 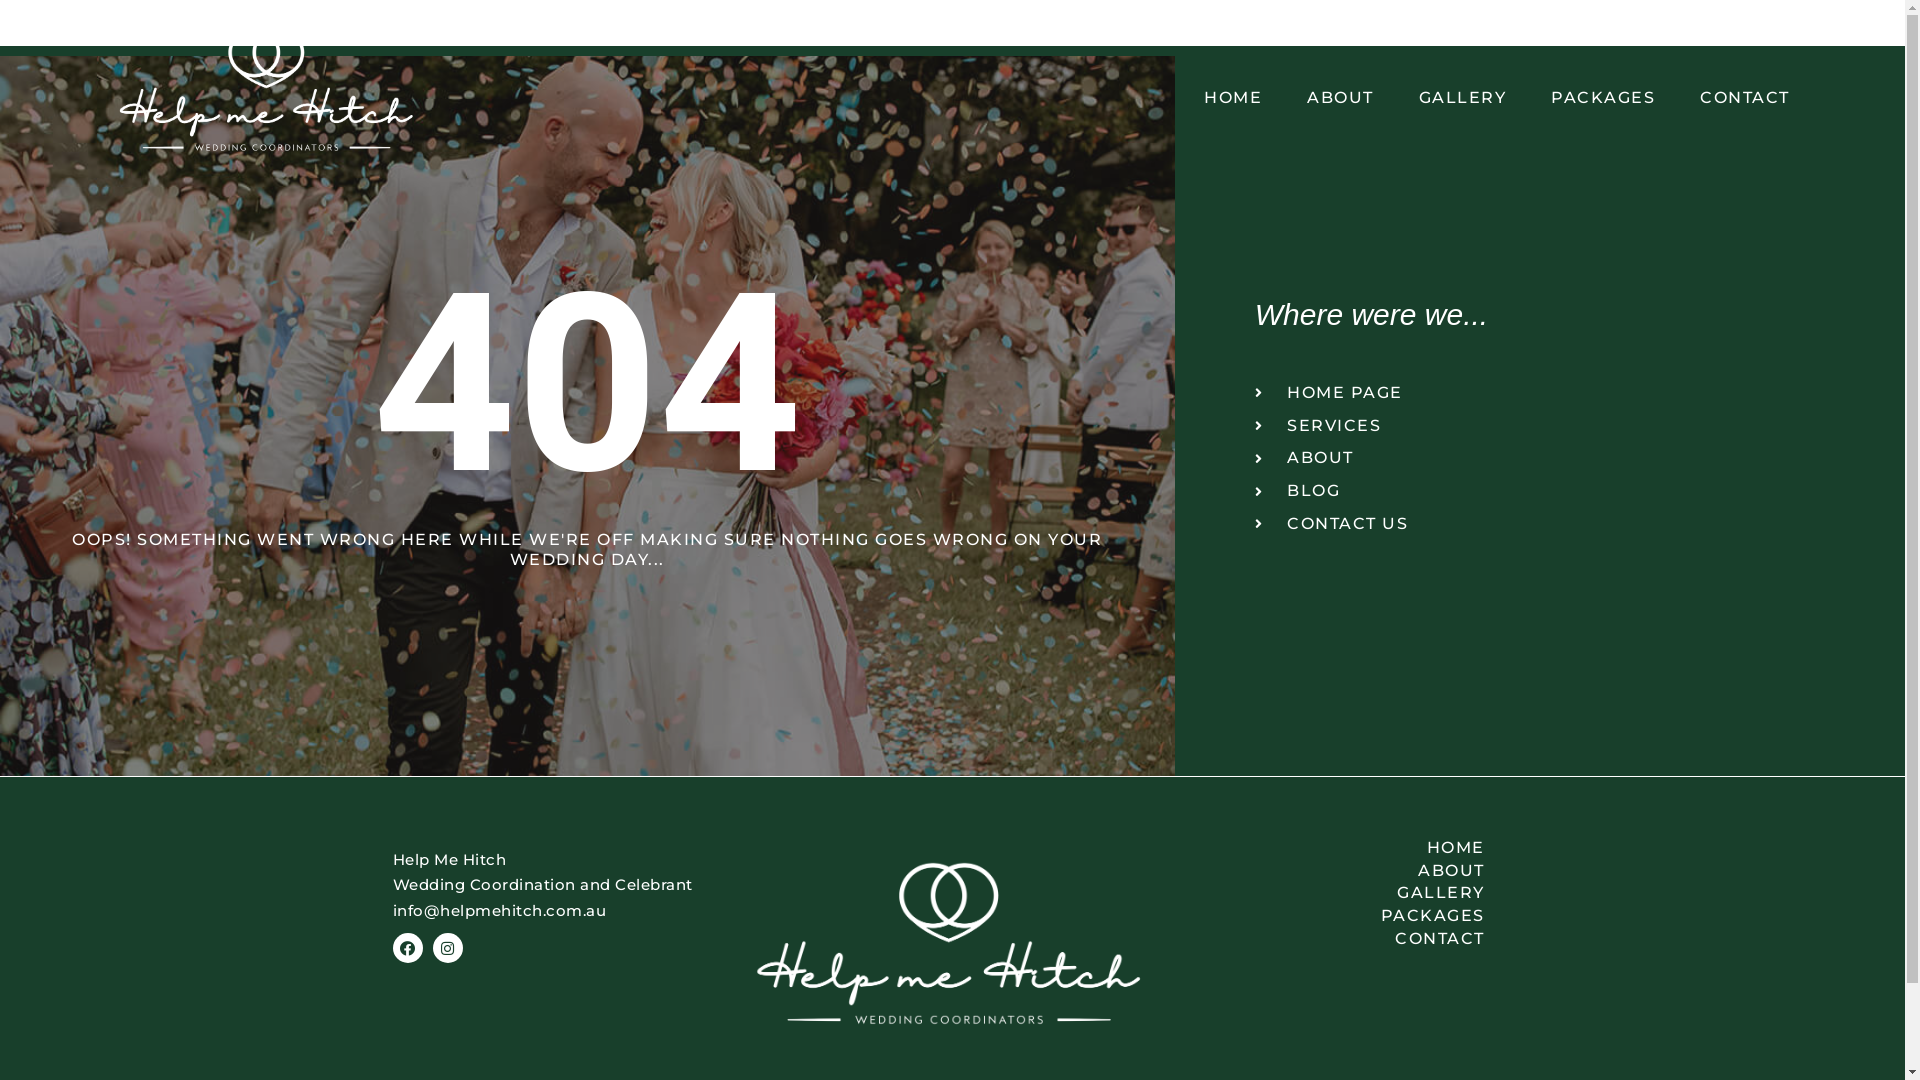 What do you see at coordinates (1463, 98) in the screenshot?
I see `GALLERY` at bounding box center [1463, 98].